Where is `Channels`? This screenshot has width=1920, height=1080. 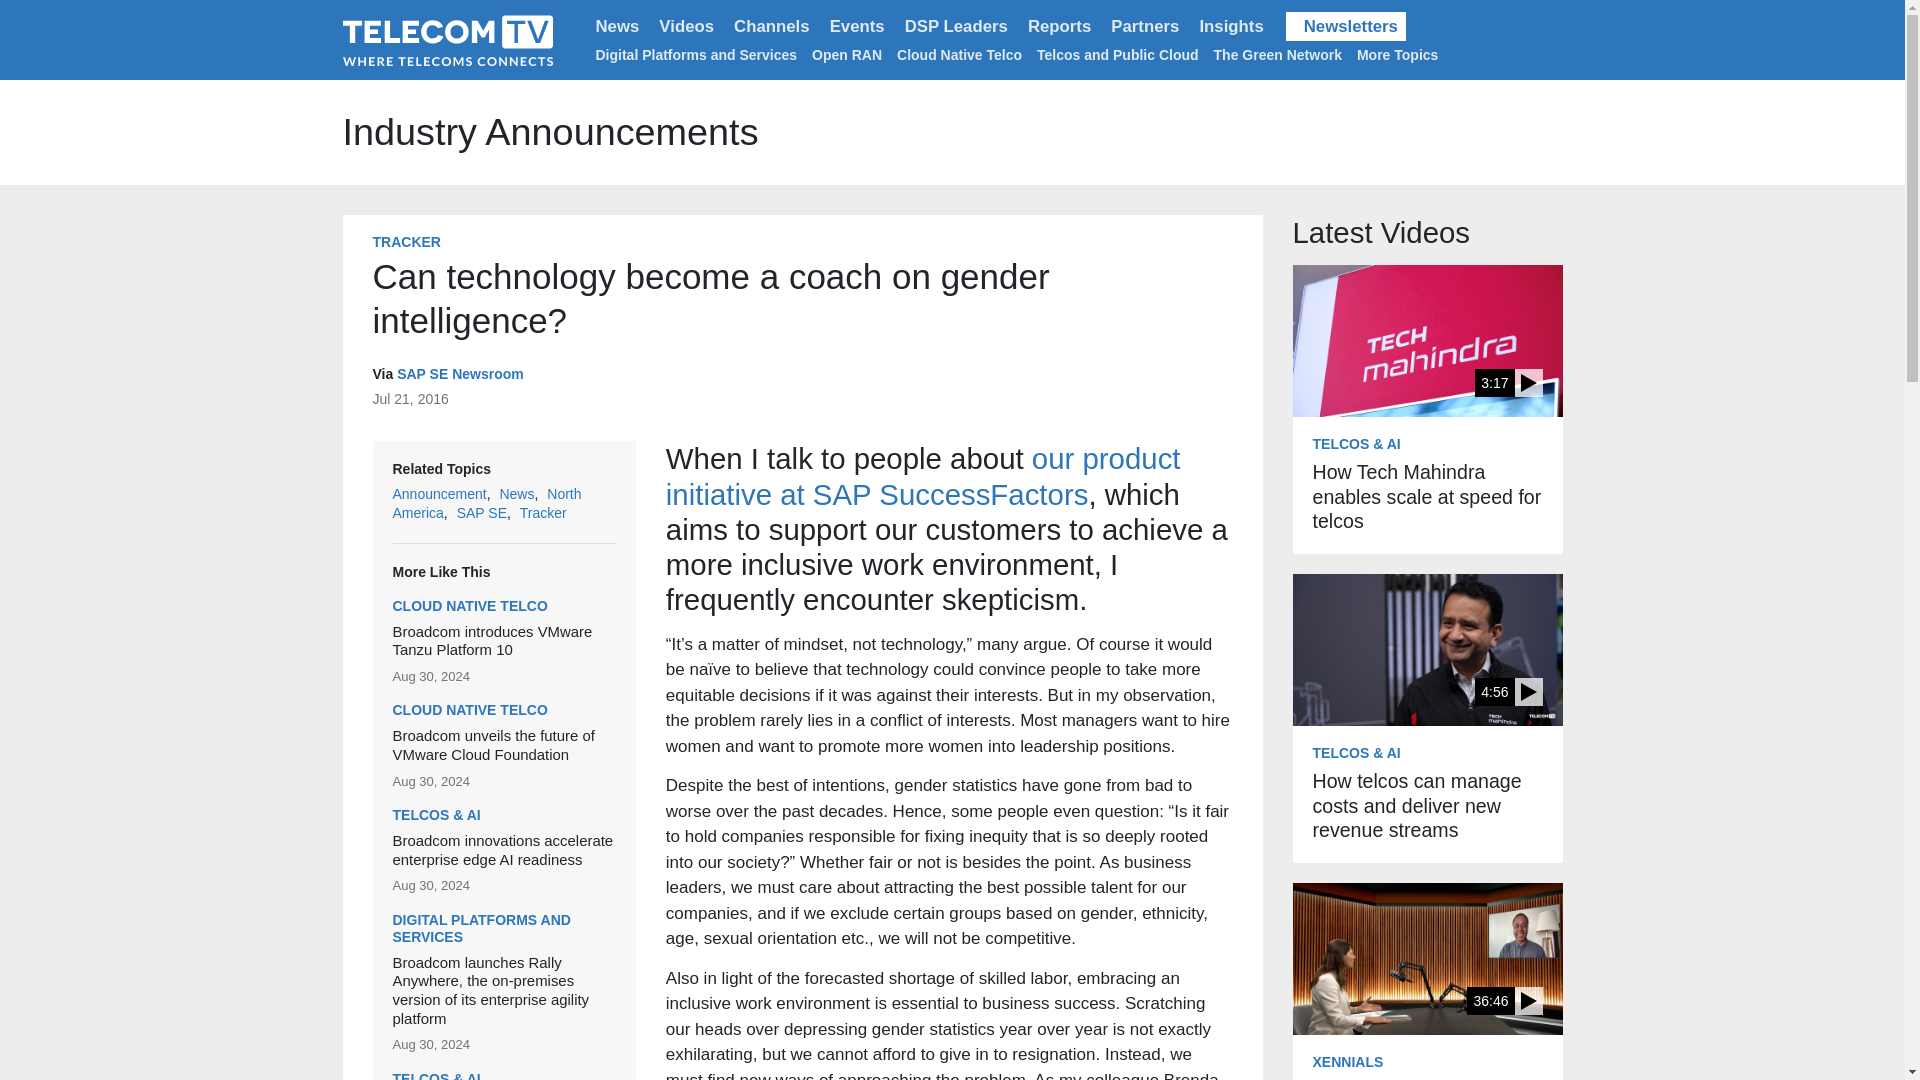
Channels is located at coordinates (771, 26).